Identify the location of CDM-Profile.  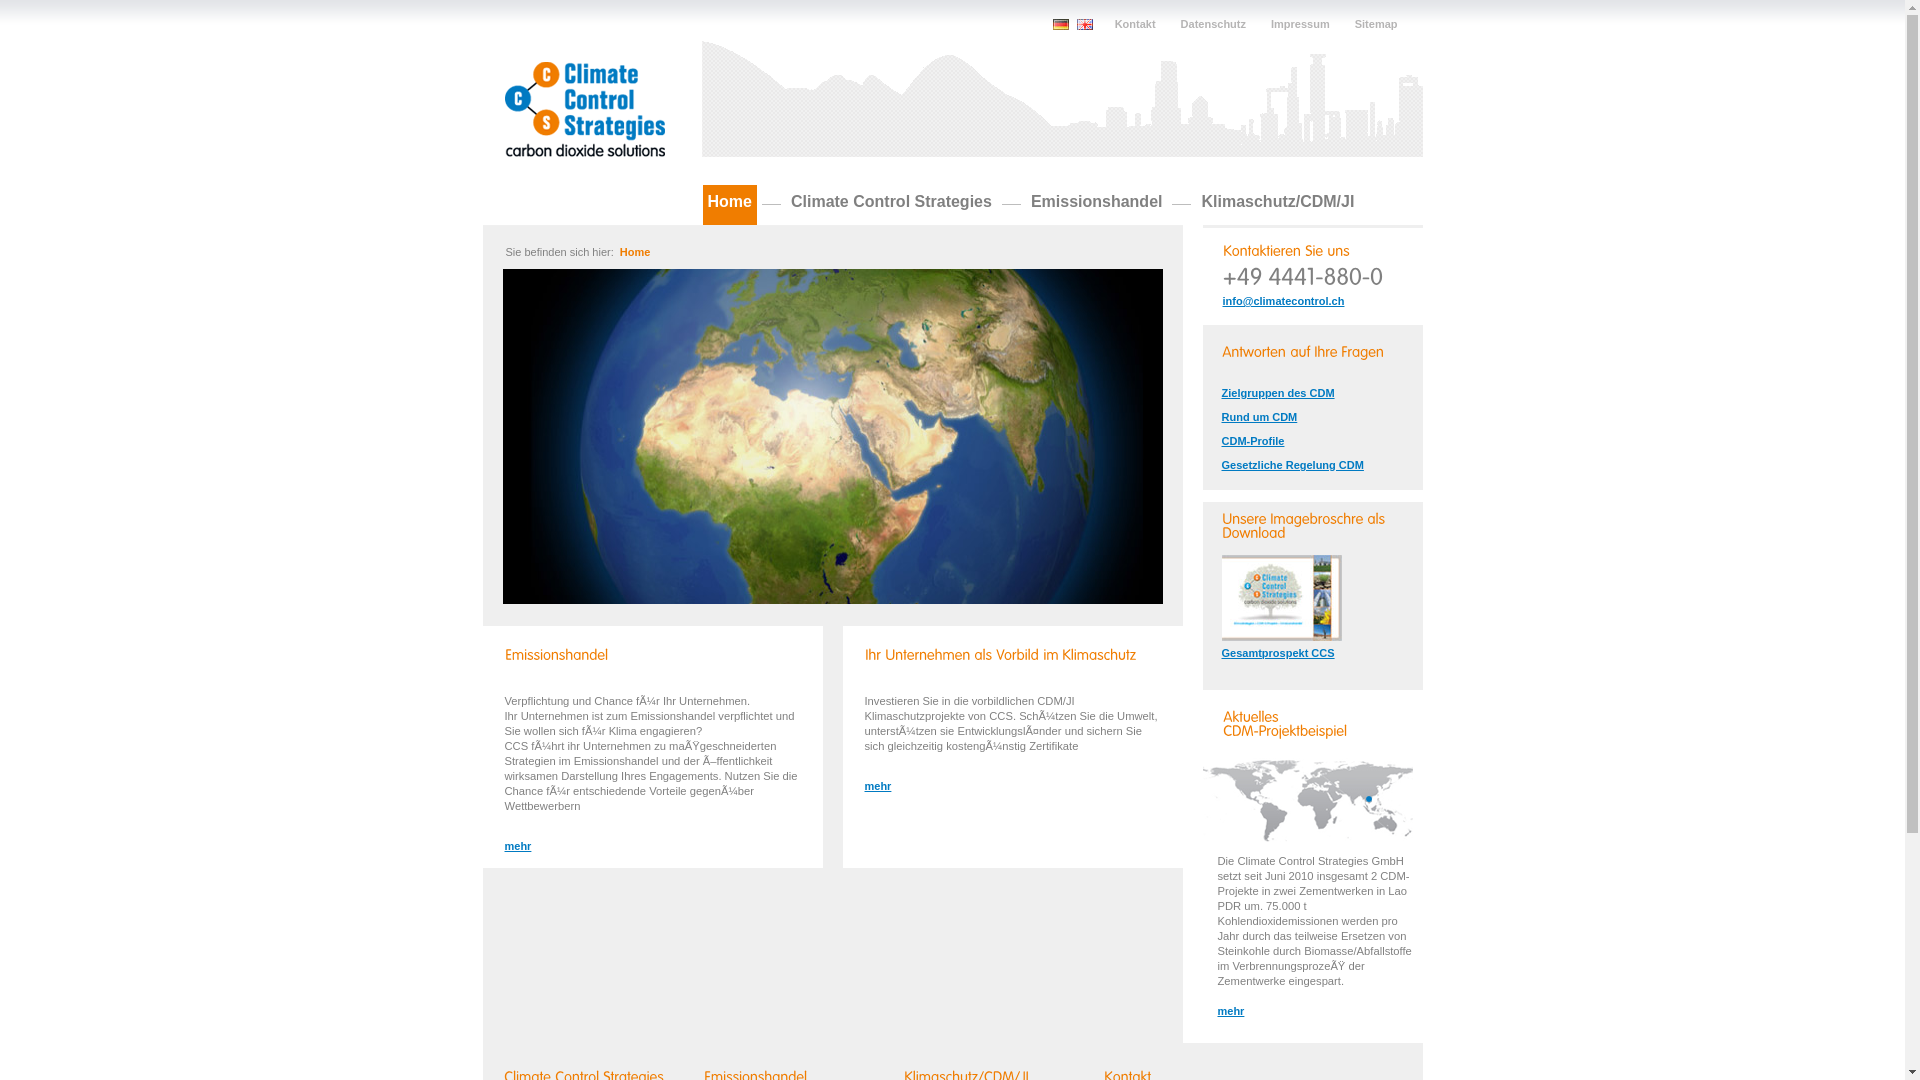
(1318, 441).